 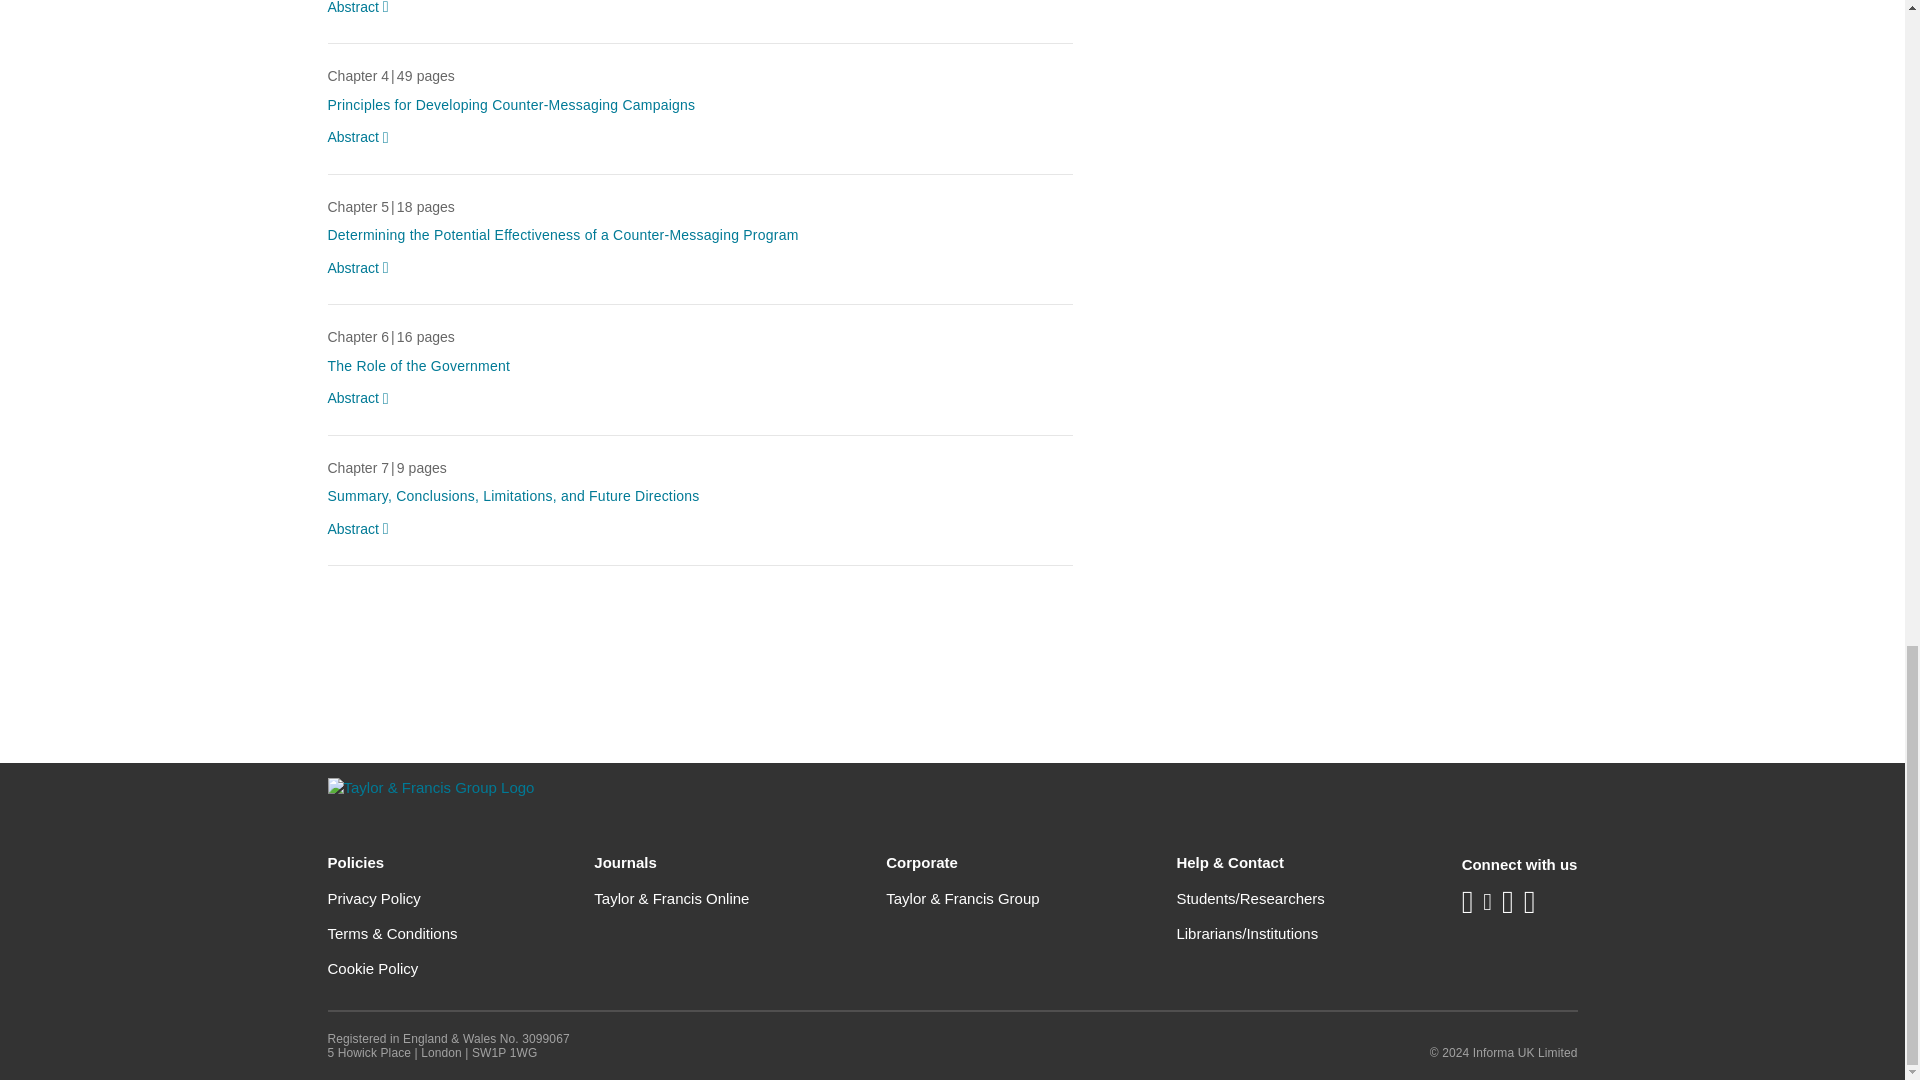 What do you see at coordinates (374, 898) in the screenshot?
I see `Privacy Policy` at bounding box center [374, 898].